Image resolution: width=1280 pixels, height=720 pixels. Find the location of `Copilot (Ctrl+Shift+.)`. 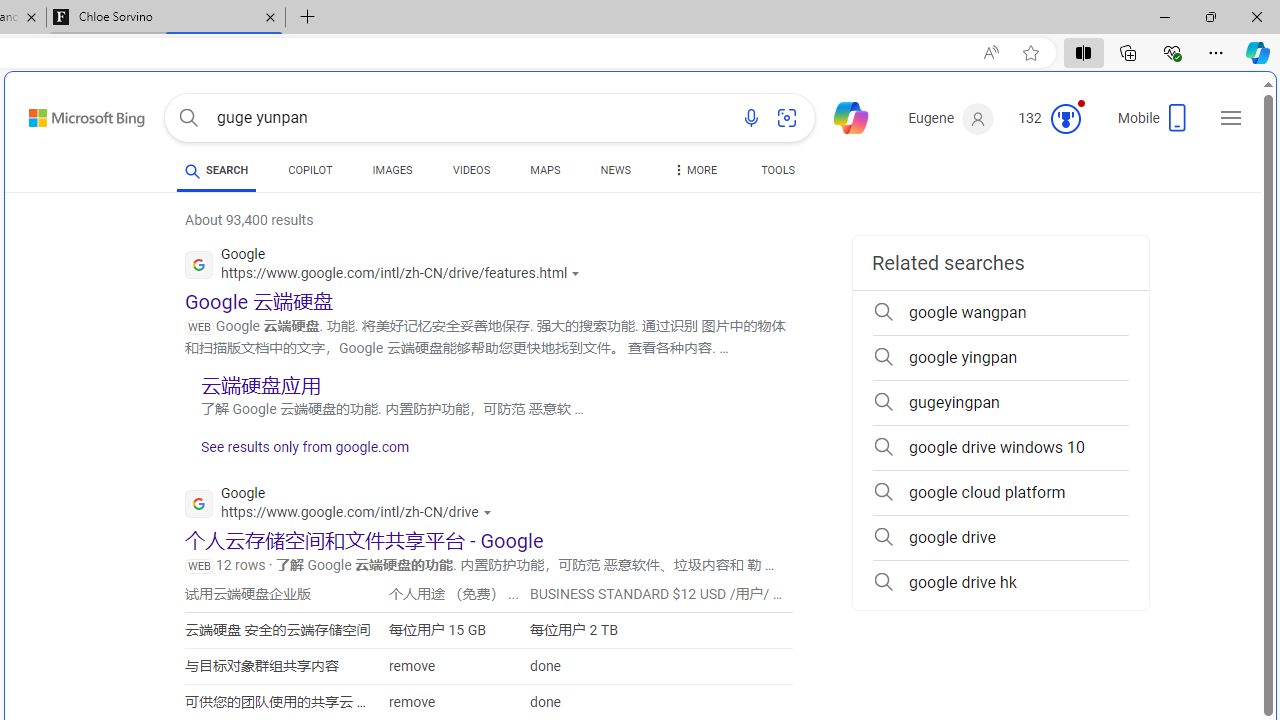

Copilot (Ctrl+Shift+.) is located at coordinates (1258, 52).